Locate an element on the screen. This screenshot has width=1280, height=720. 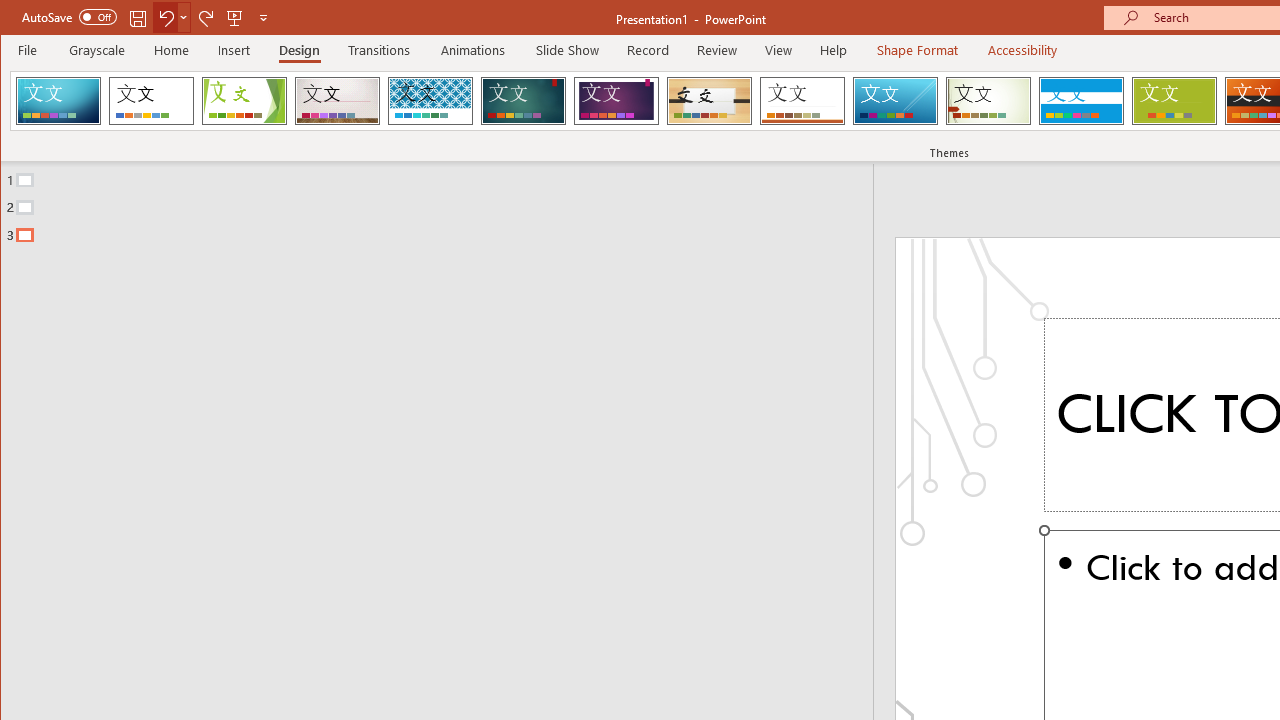
Banded is located at coordinates (1081, 100).